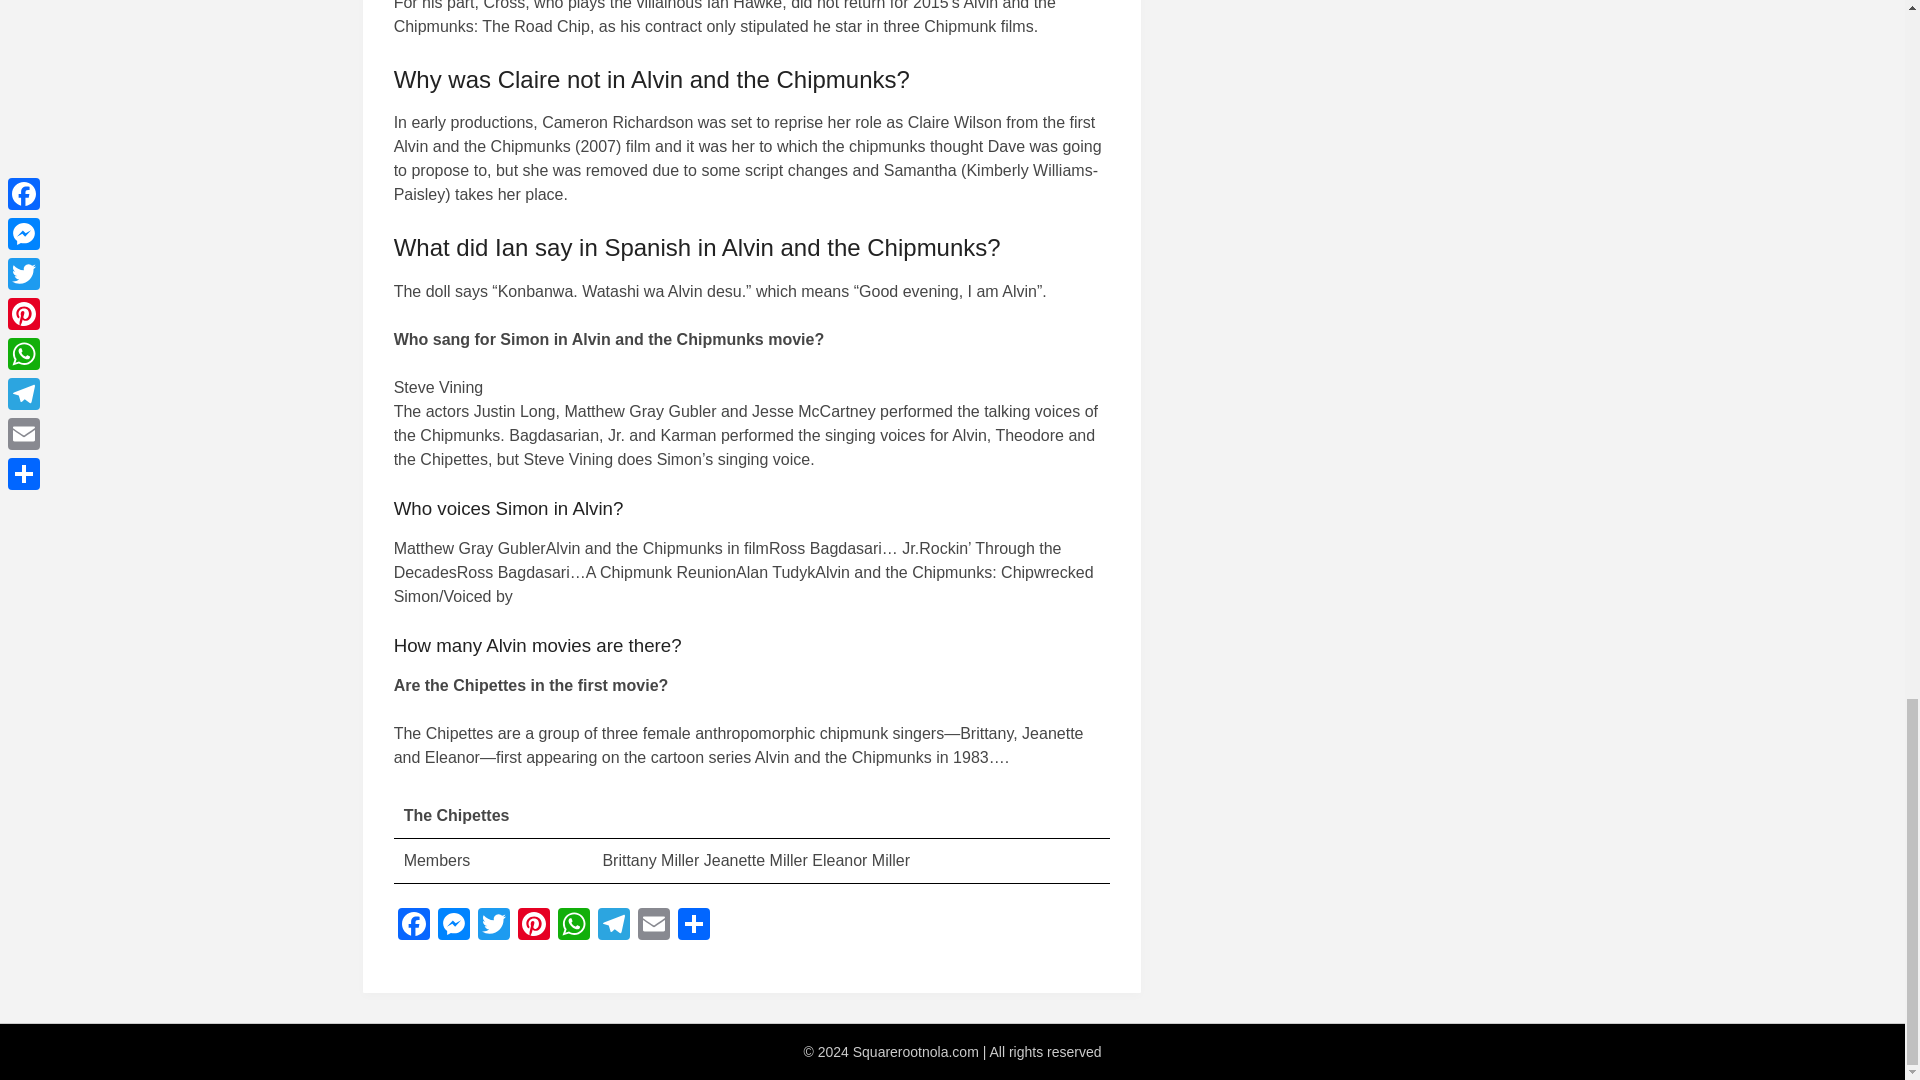 The height and width of the screenshot is (1080, 1920). Describe the element at coordinates (534, 926) in the screenshot. I see `Pinterest` at that location.